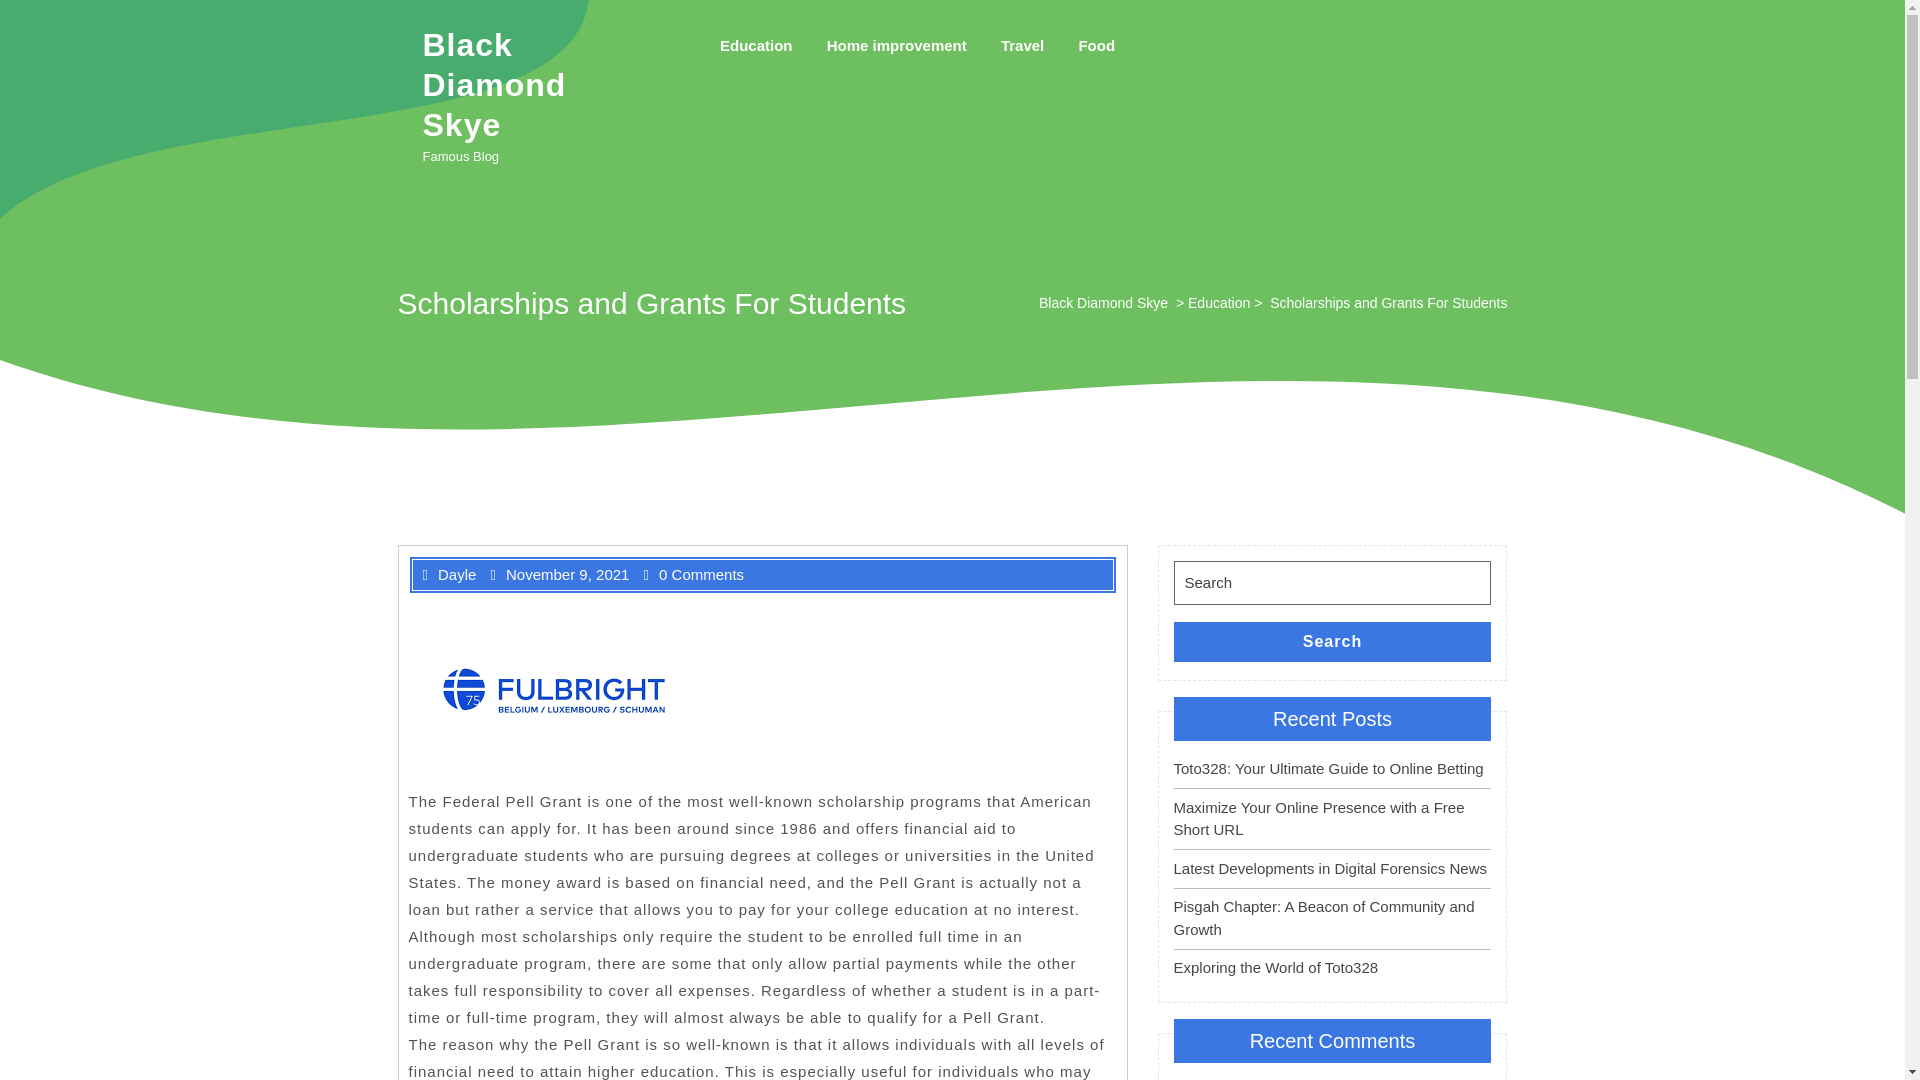 This screenshot has width=1920, height=1080. Describe the element at coordinates (1276, 968) in the screenshot. I see `Exploring the World of Toto328` at that location.